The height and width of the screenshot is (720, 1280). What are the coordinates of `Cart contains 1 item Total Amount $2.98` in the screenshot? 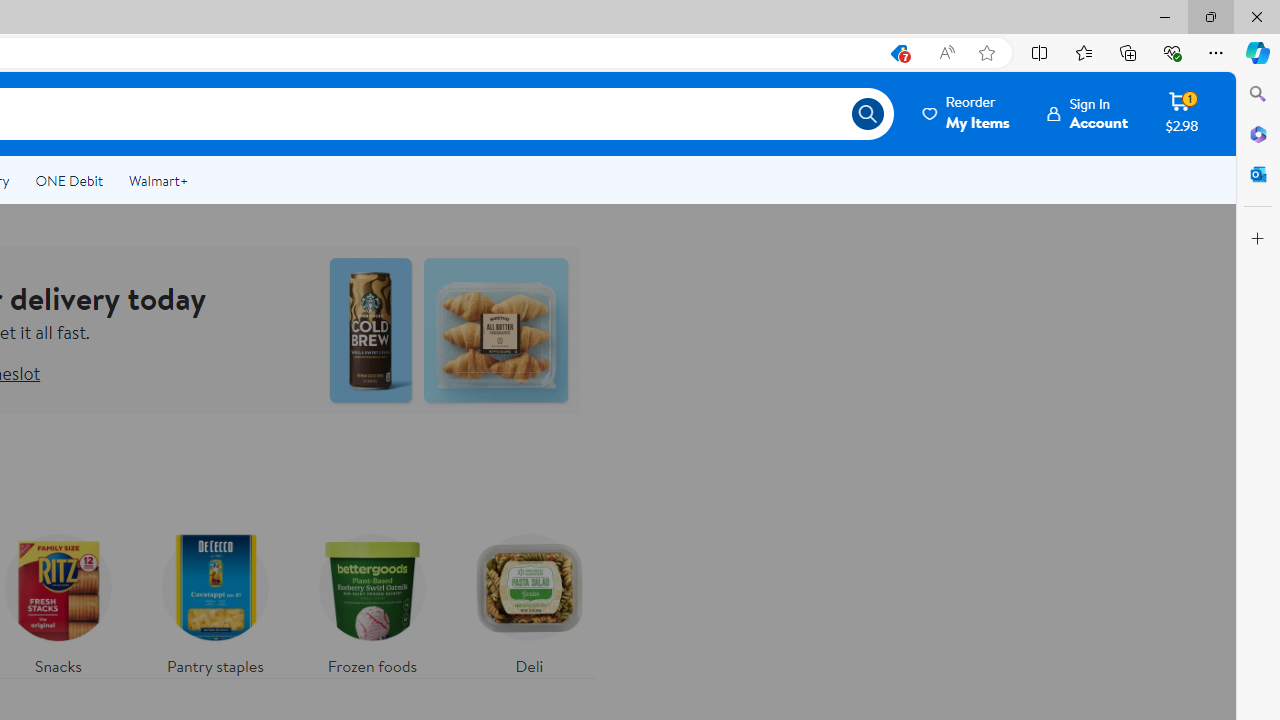 It's located at (1182, 113).